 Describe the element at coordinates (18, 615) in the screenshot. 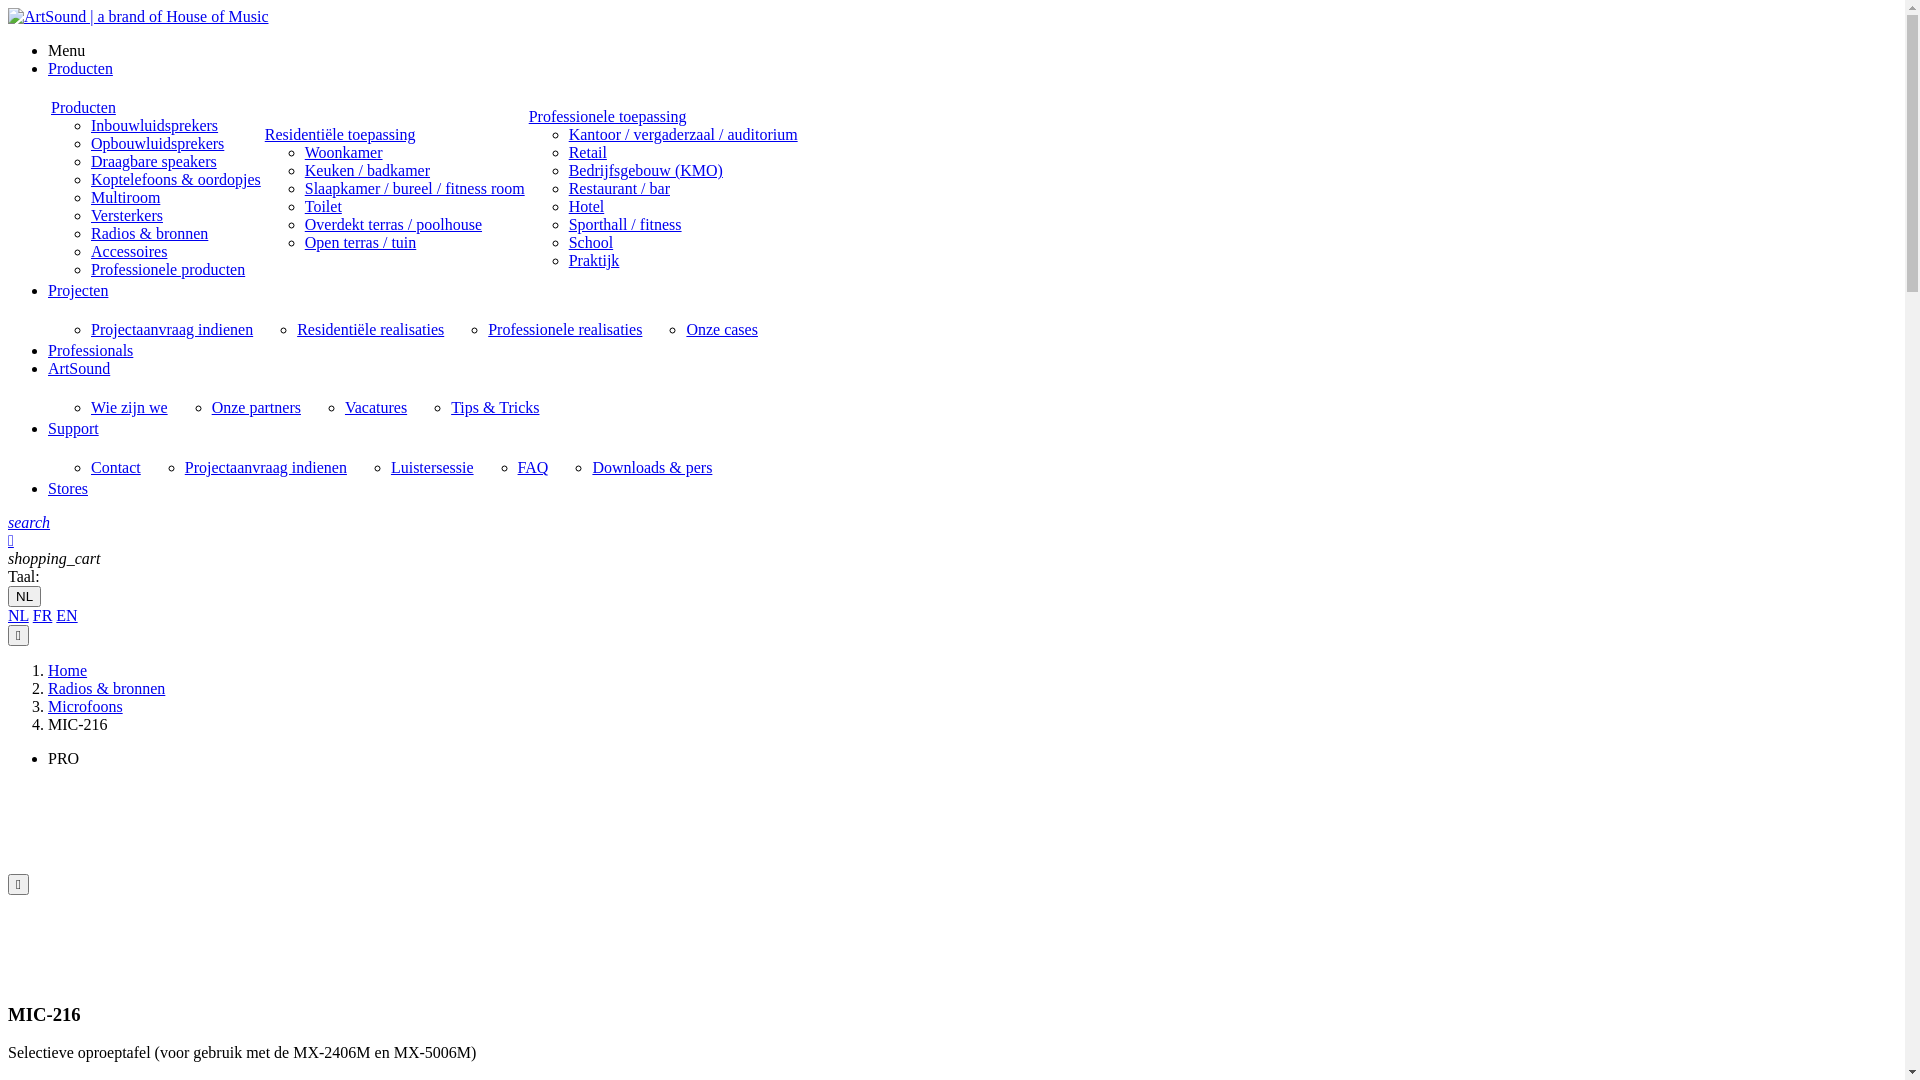

I see `NL` at that location.